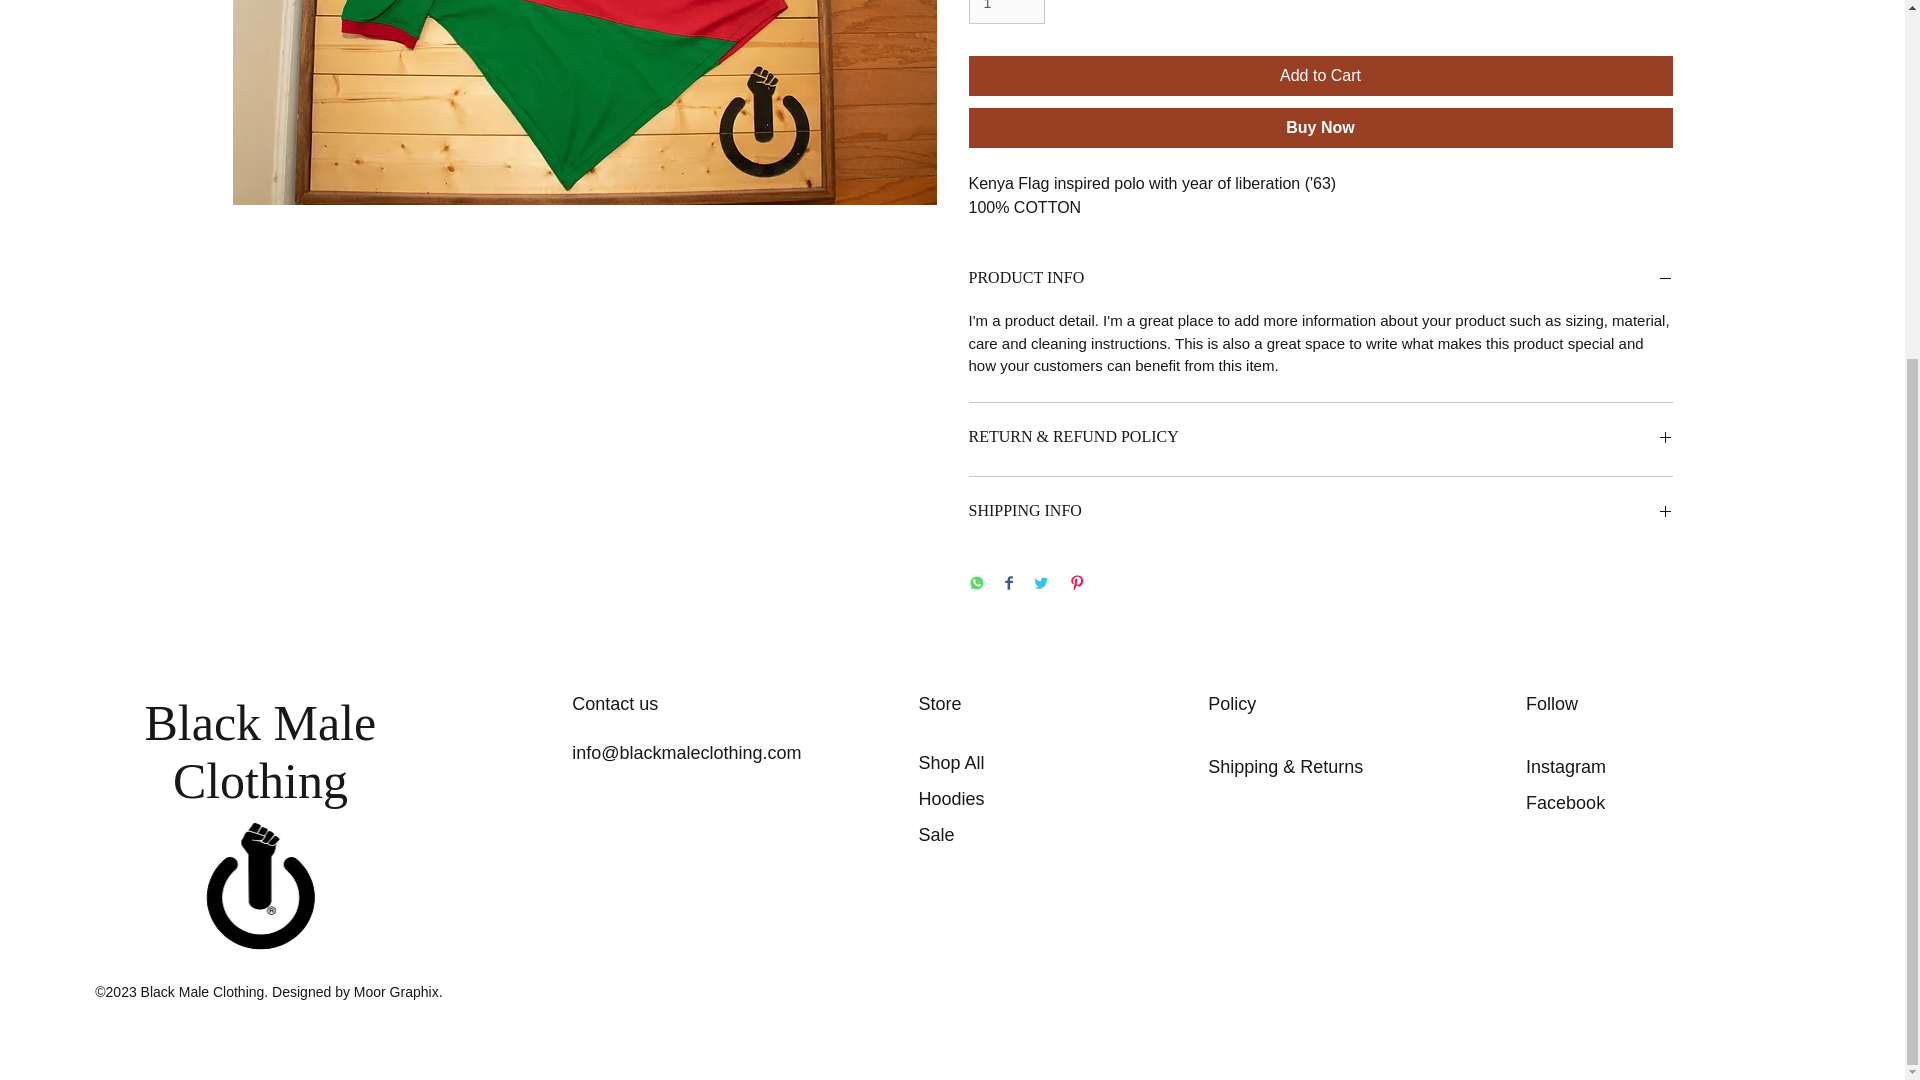 This screenshot has width=1920, height=1080. What do you see at coordinates (1320, 128) in the screenshot?
I see `Buy Now` at bounding box center [1320, 128].